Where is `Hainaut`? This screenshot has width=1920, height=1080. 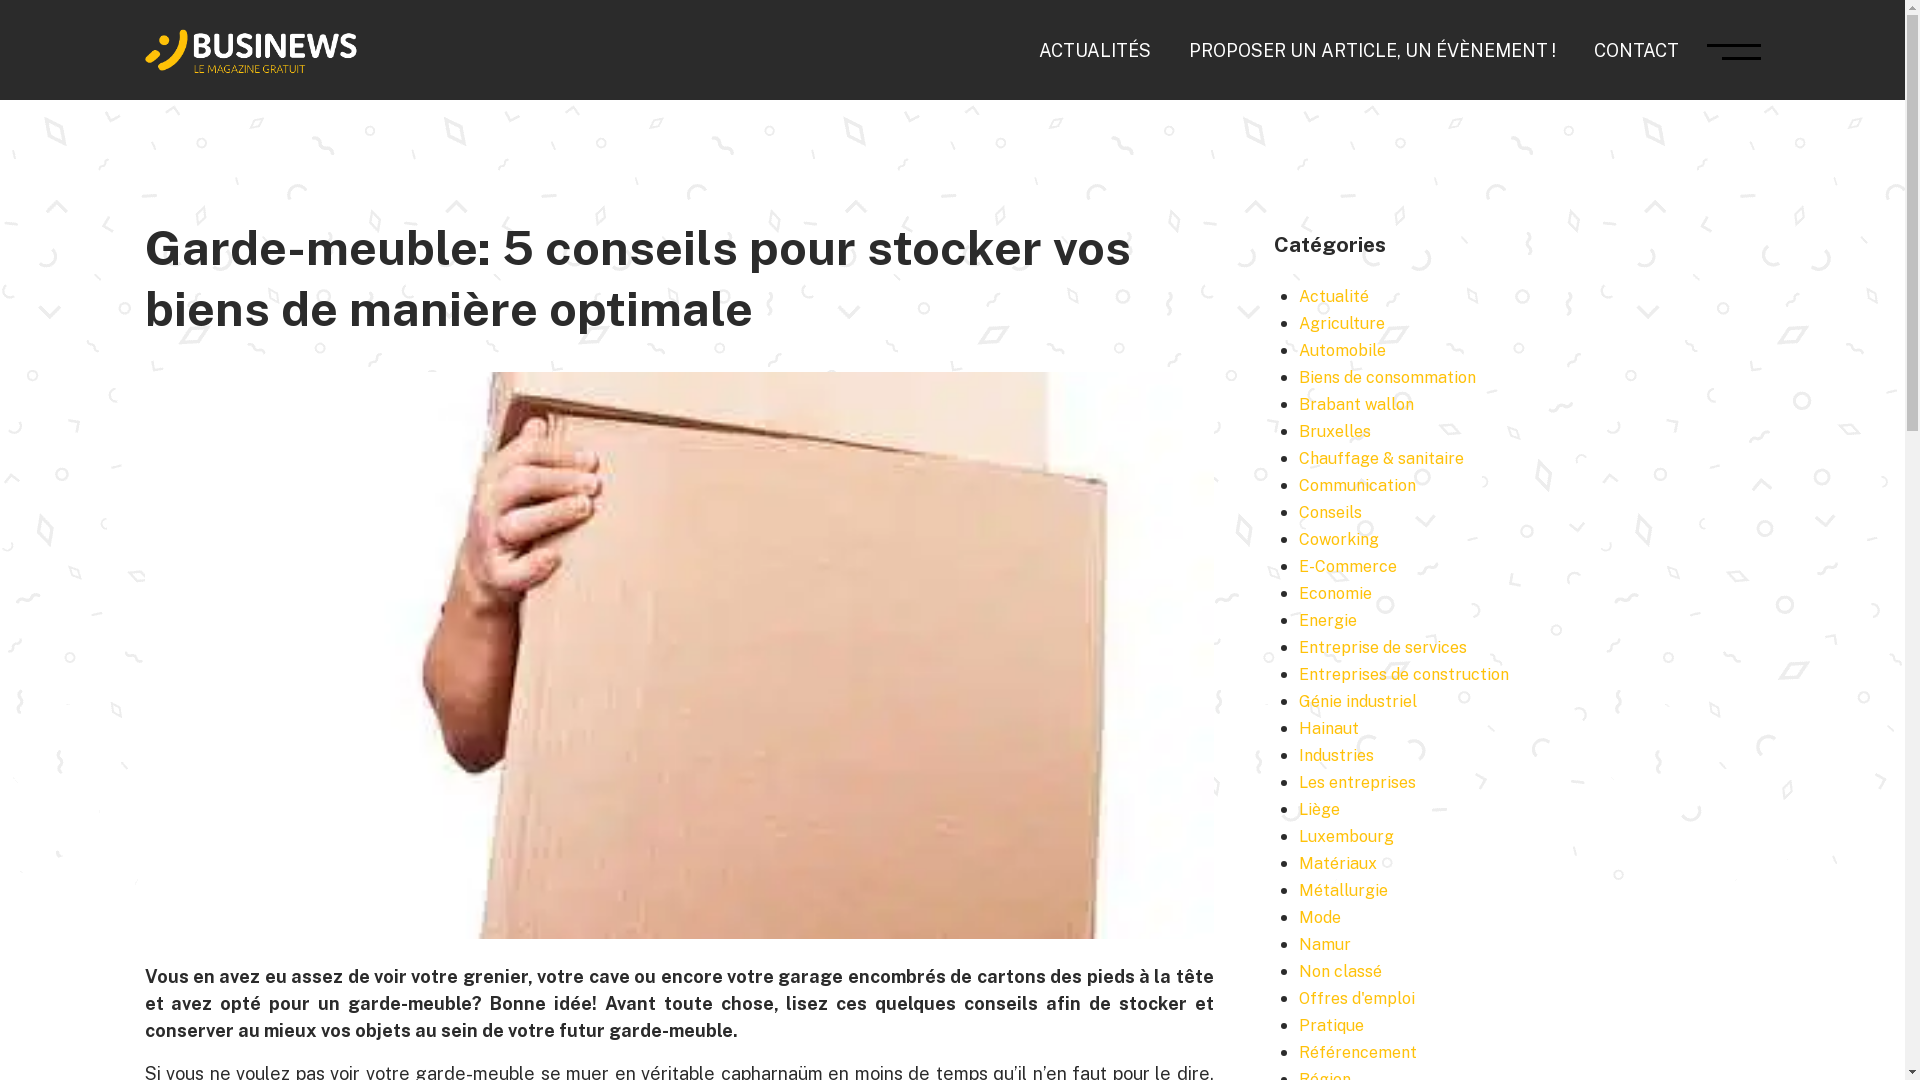 Hainaut is located at coordinates (1329, 728).